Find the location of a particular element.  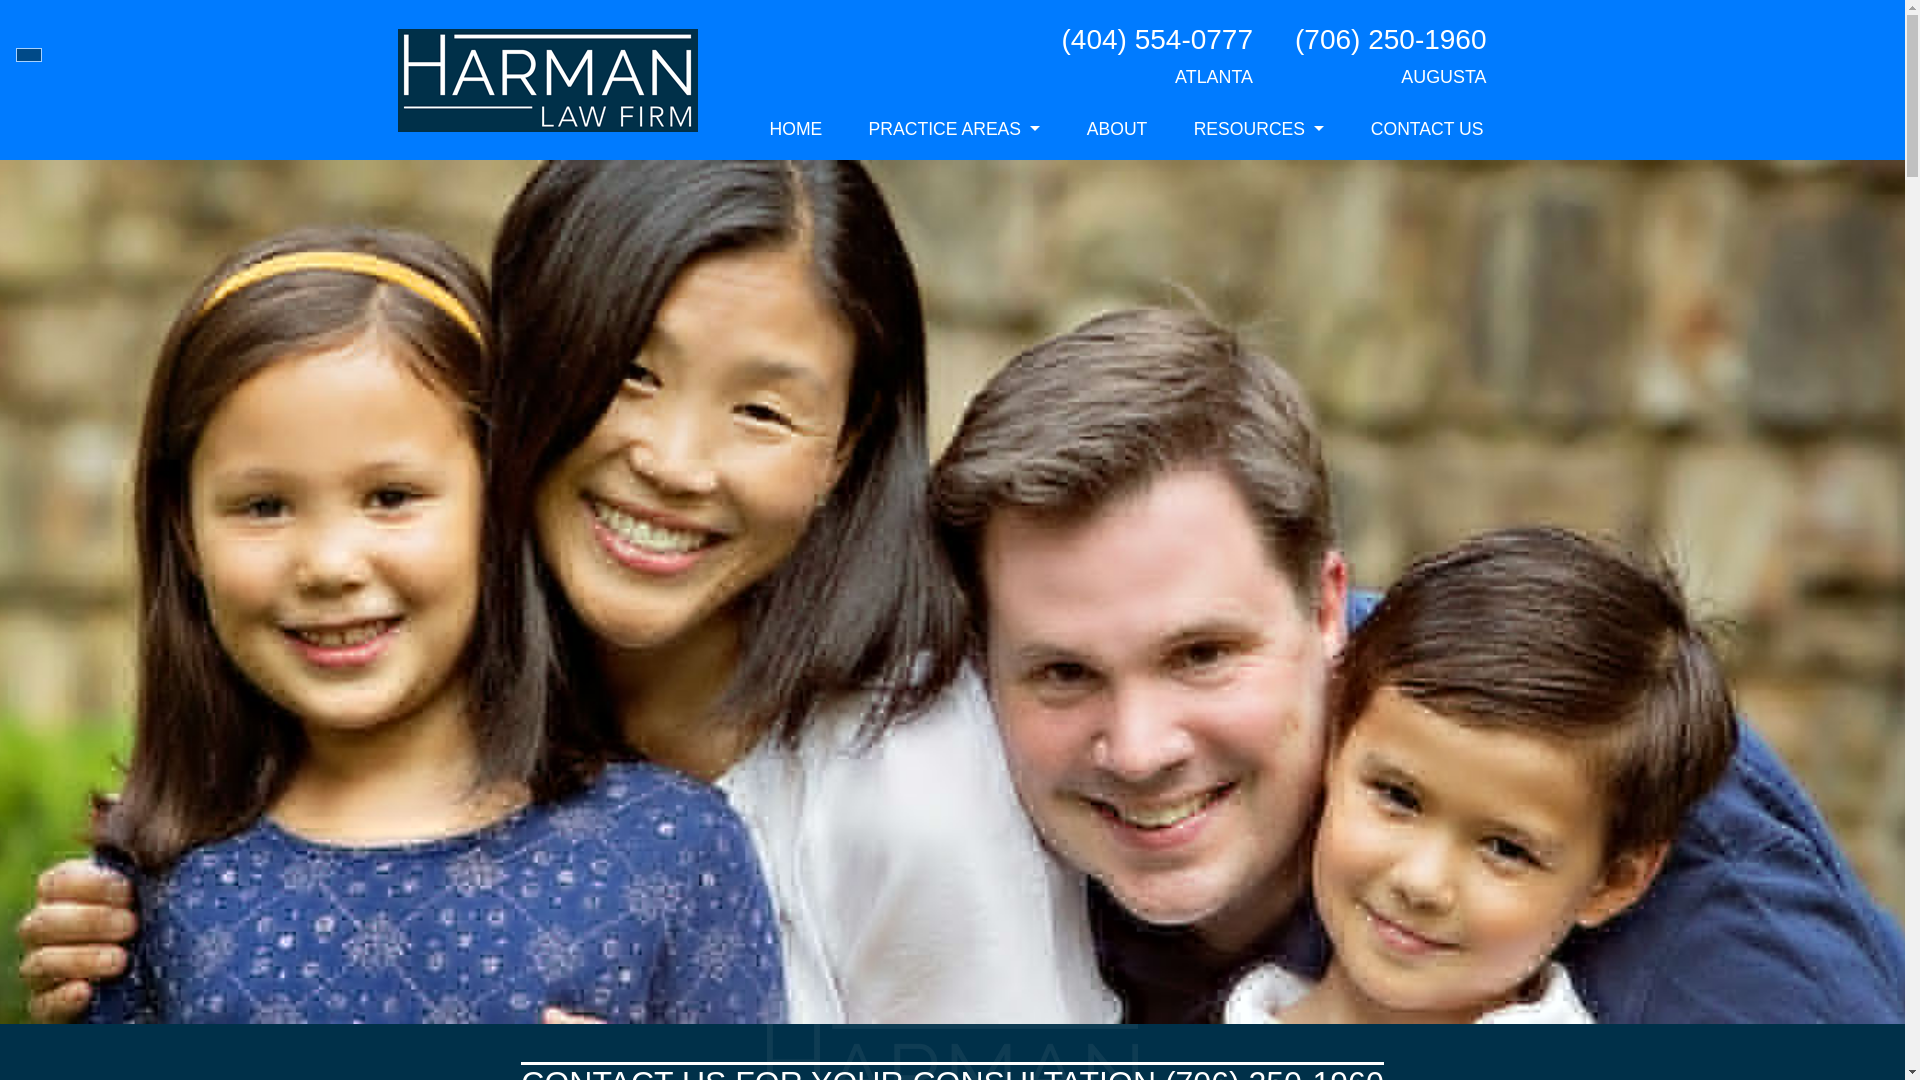

ABOUT is located at coordinates (1117, 129).